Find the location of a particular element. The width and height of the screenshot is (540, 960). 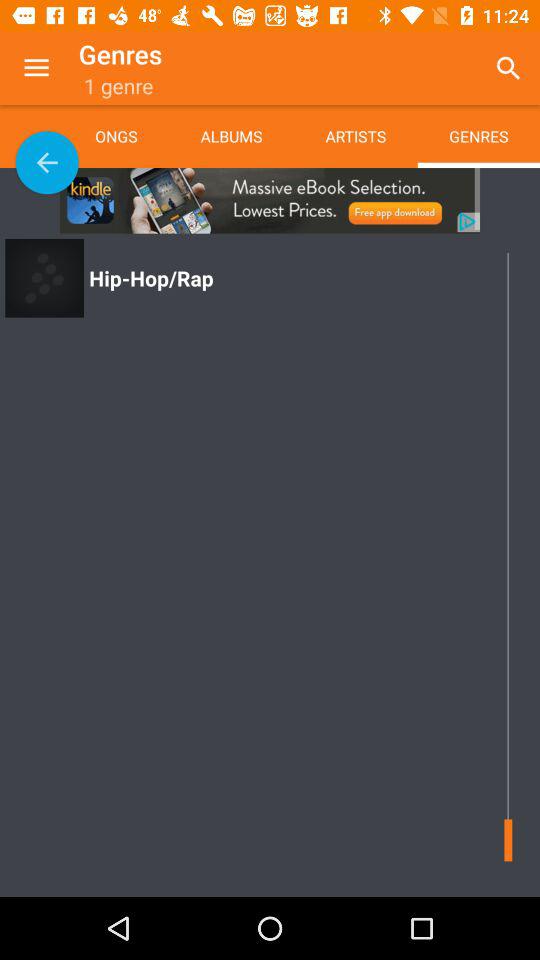

turn off item to the right of albums icon is located at coordinates (355, 136).